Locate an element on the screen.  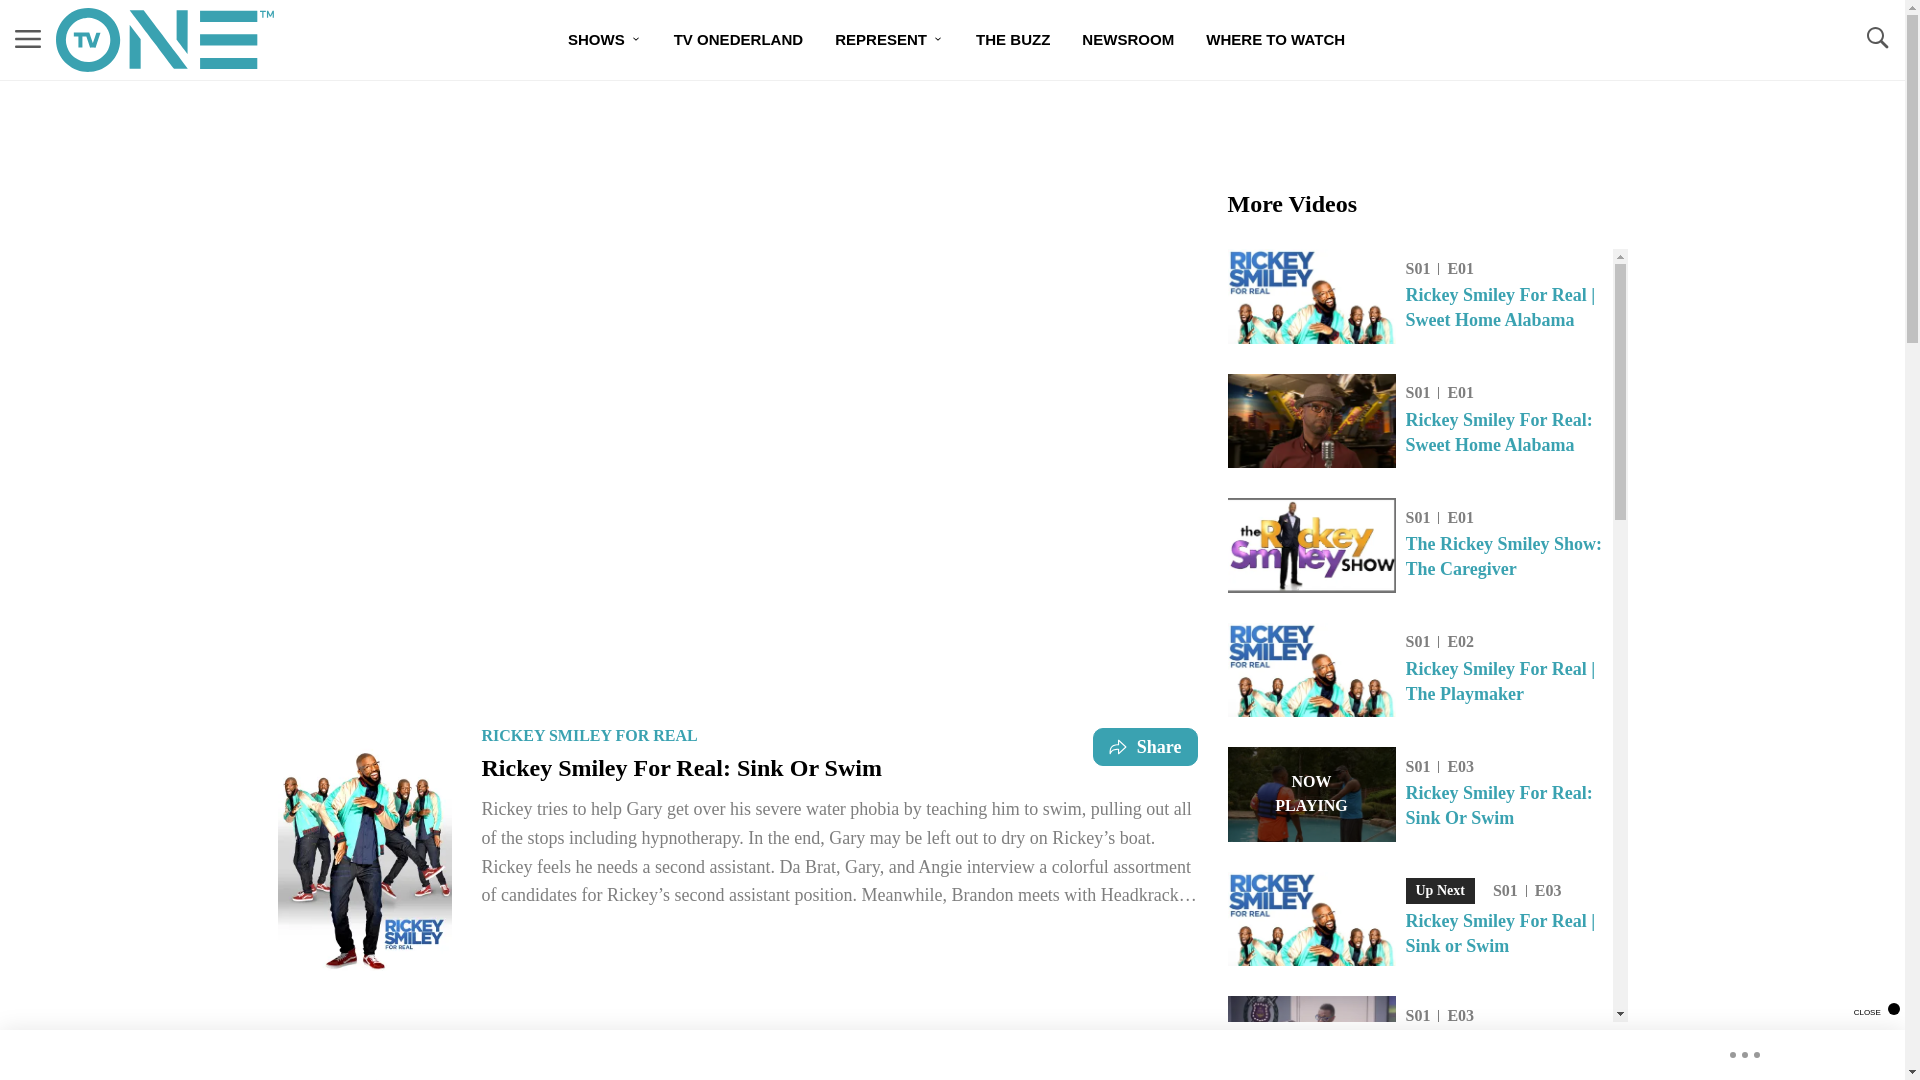
MENU is located at coordinates (1508, 557).